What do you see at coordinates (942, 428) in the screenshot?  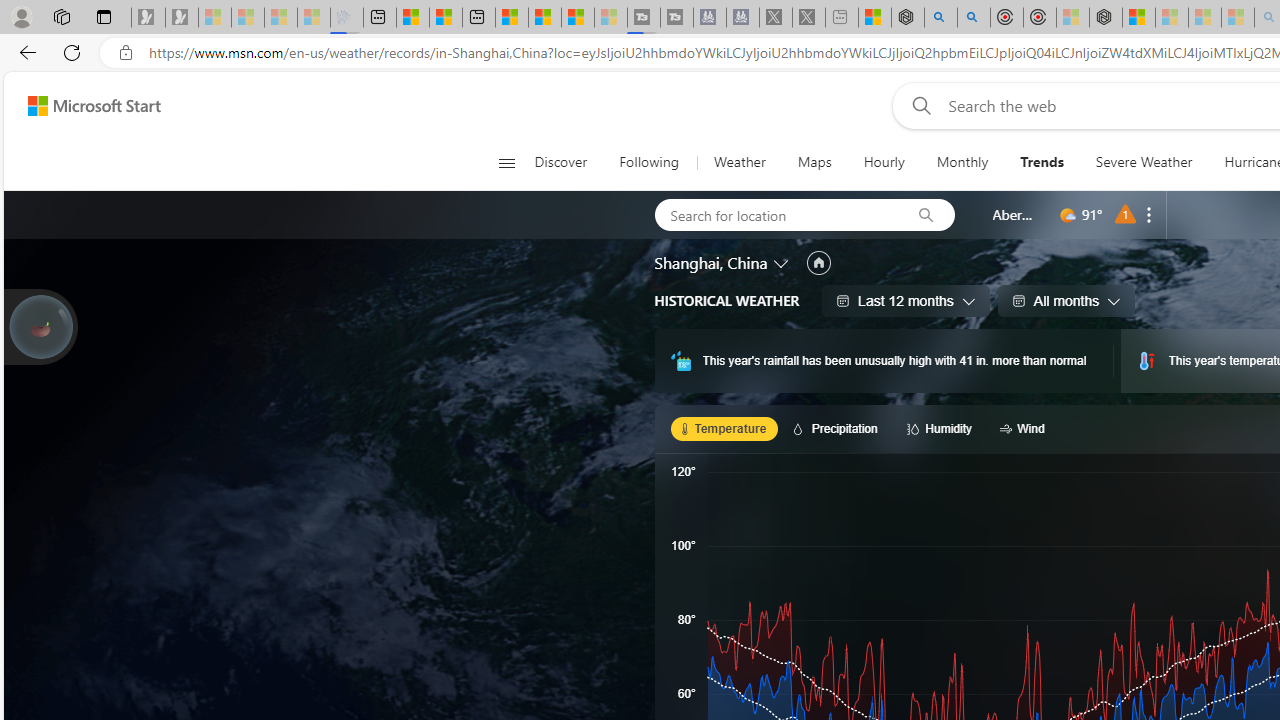 I see `Humidity` at bounding box center [942, 428].